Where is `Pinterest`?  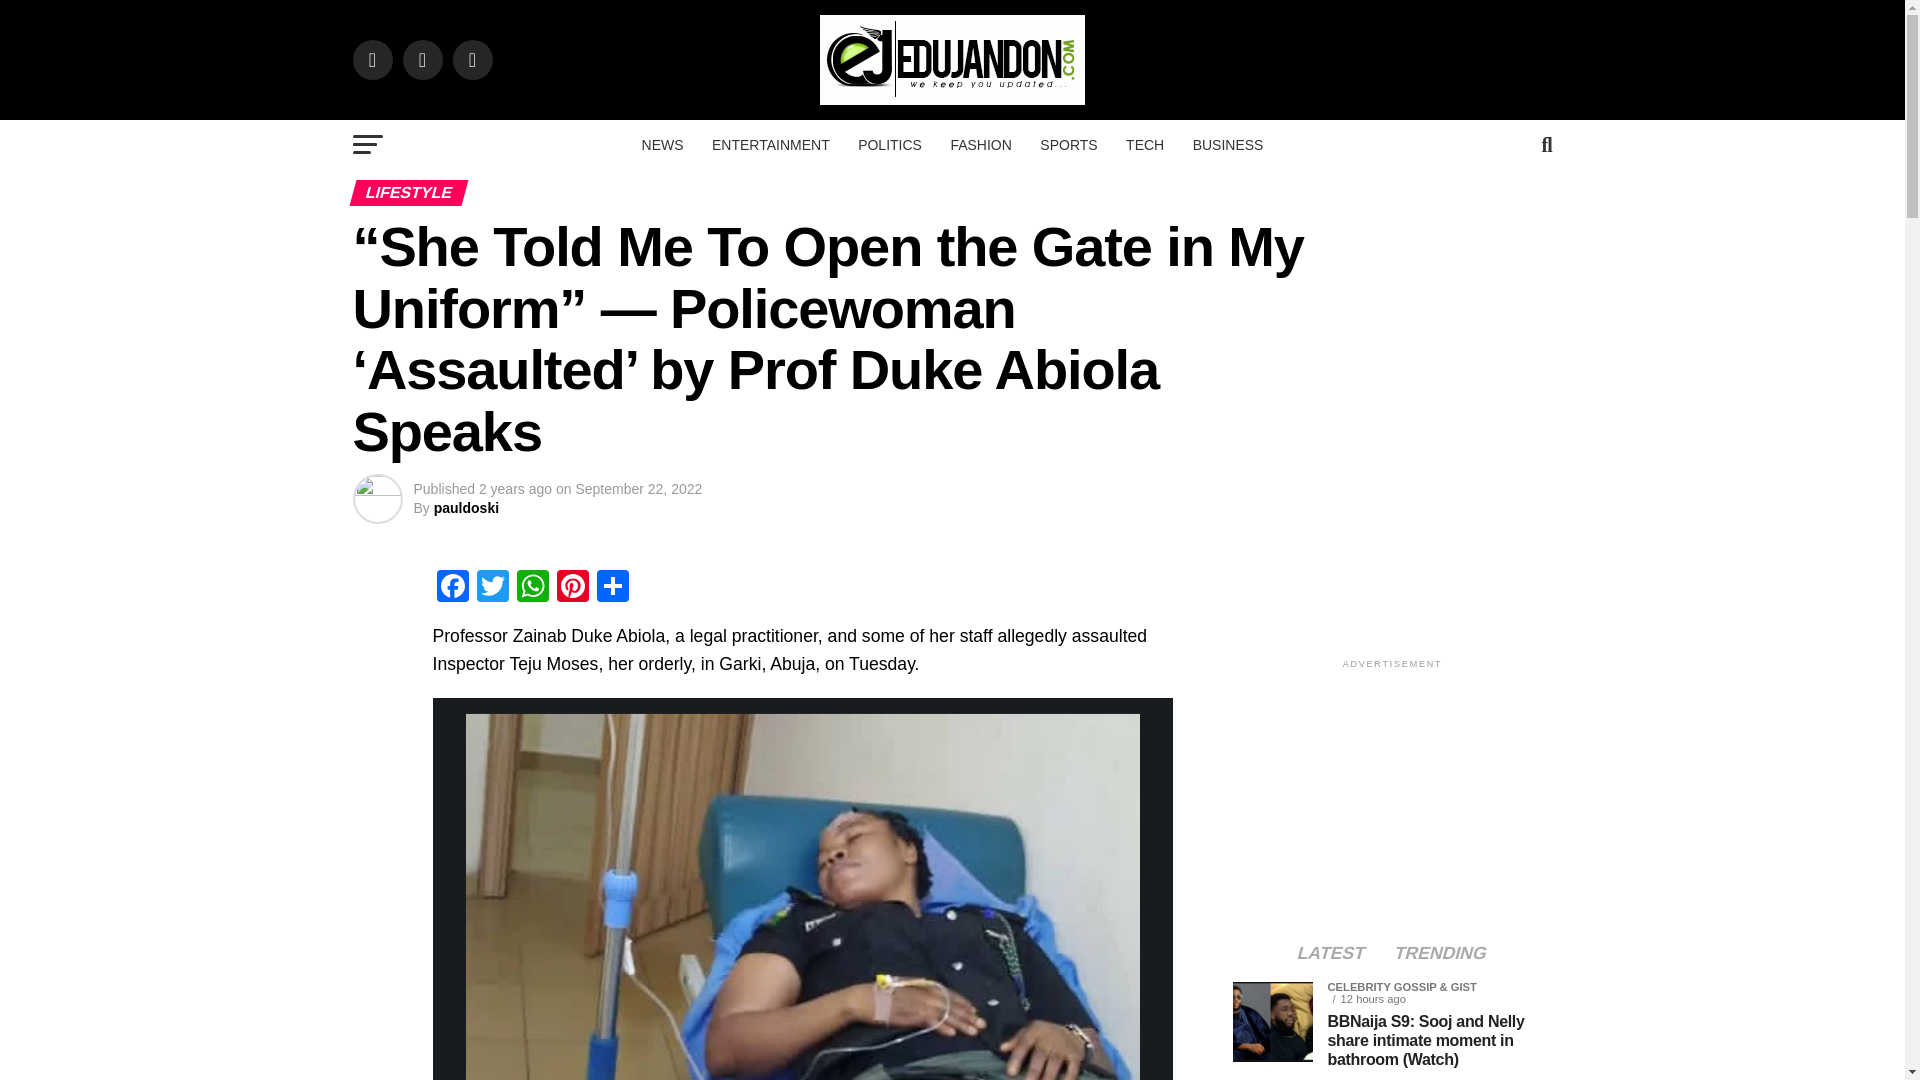 Pinterest is located at coordinates (572, 588).